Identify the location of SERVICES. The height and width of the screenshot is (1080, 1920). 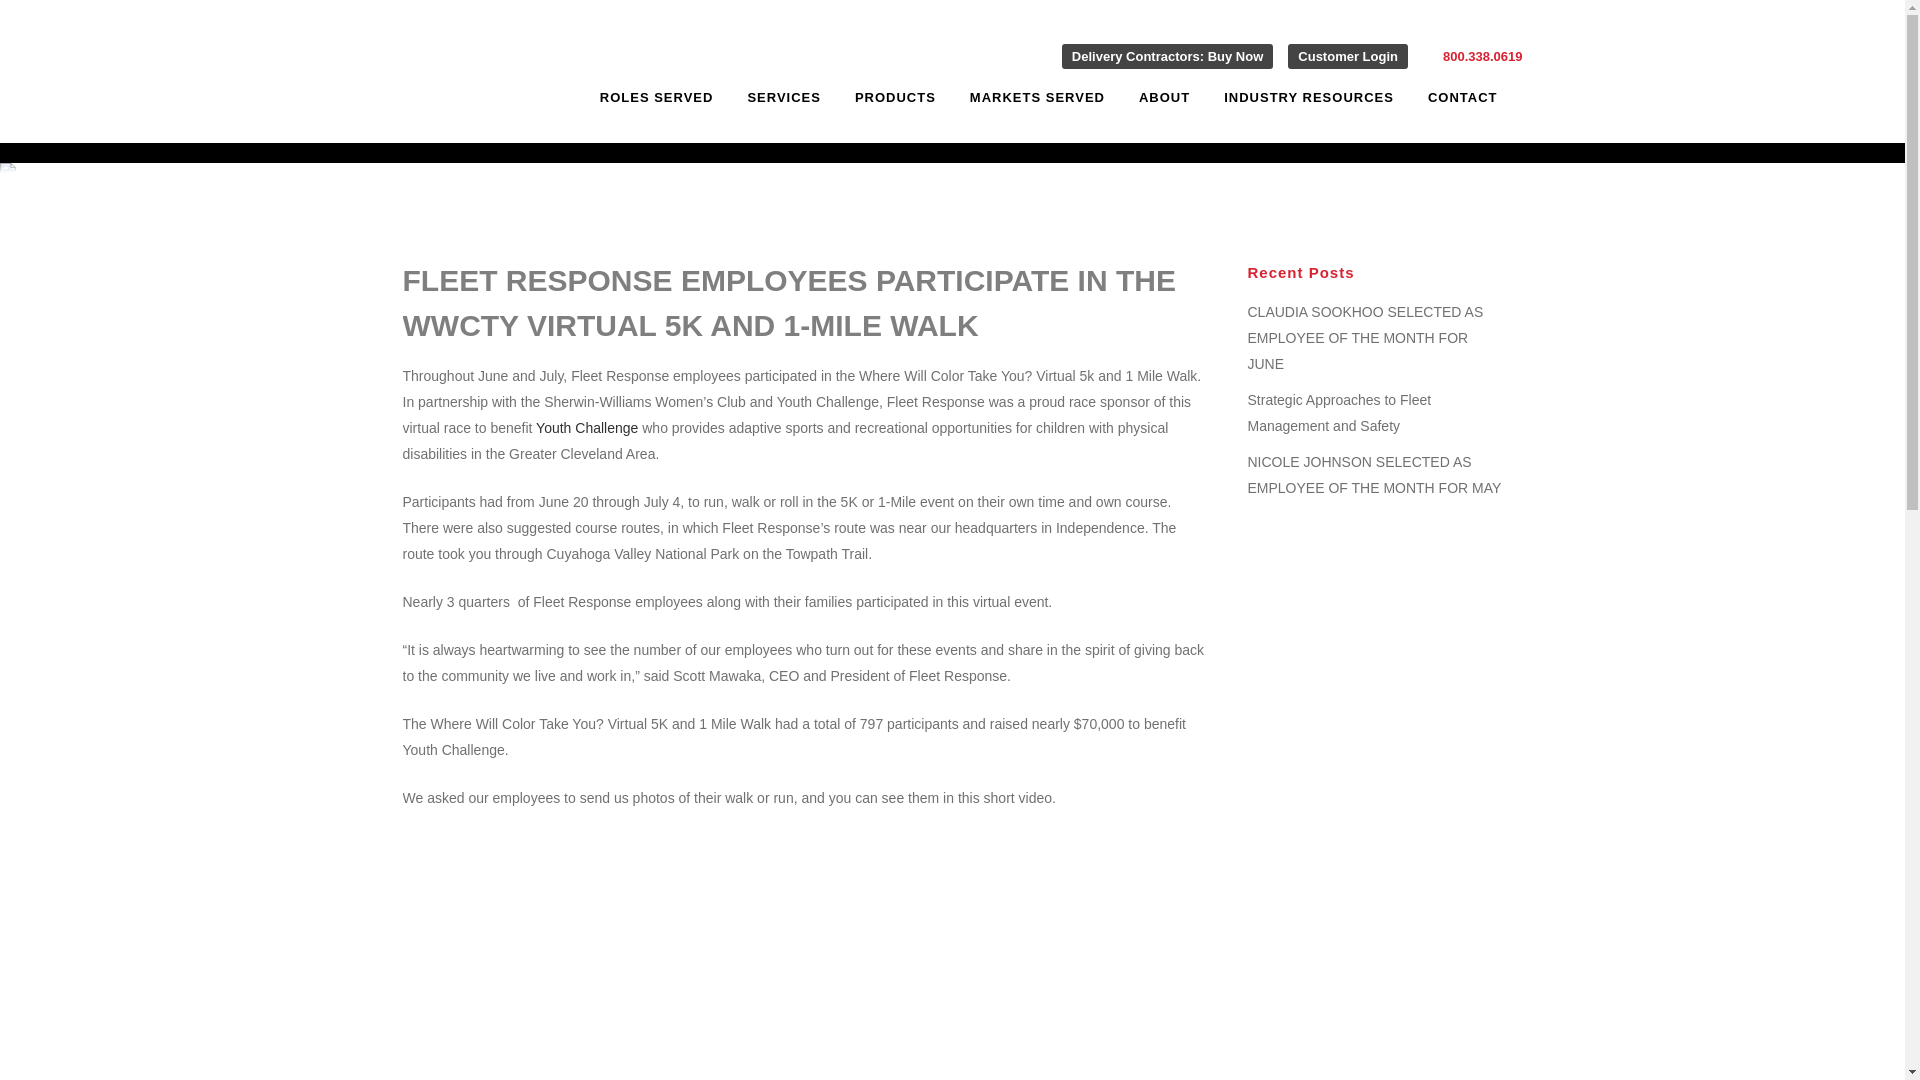
(783, 98).